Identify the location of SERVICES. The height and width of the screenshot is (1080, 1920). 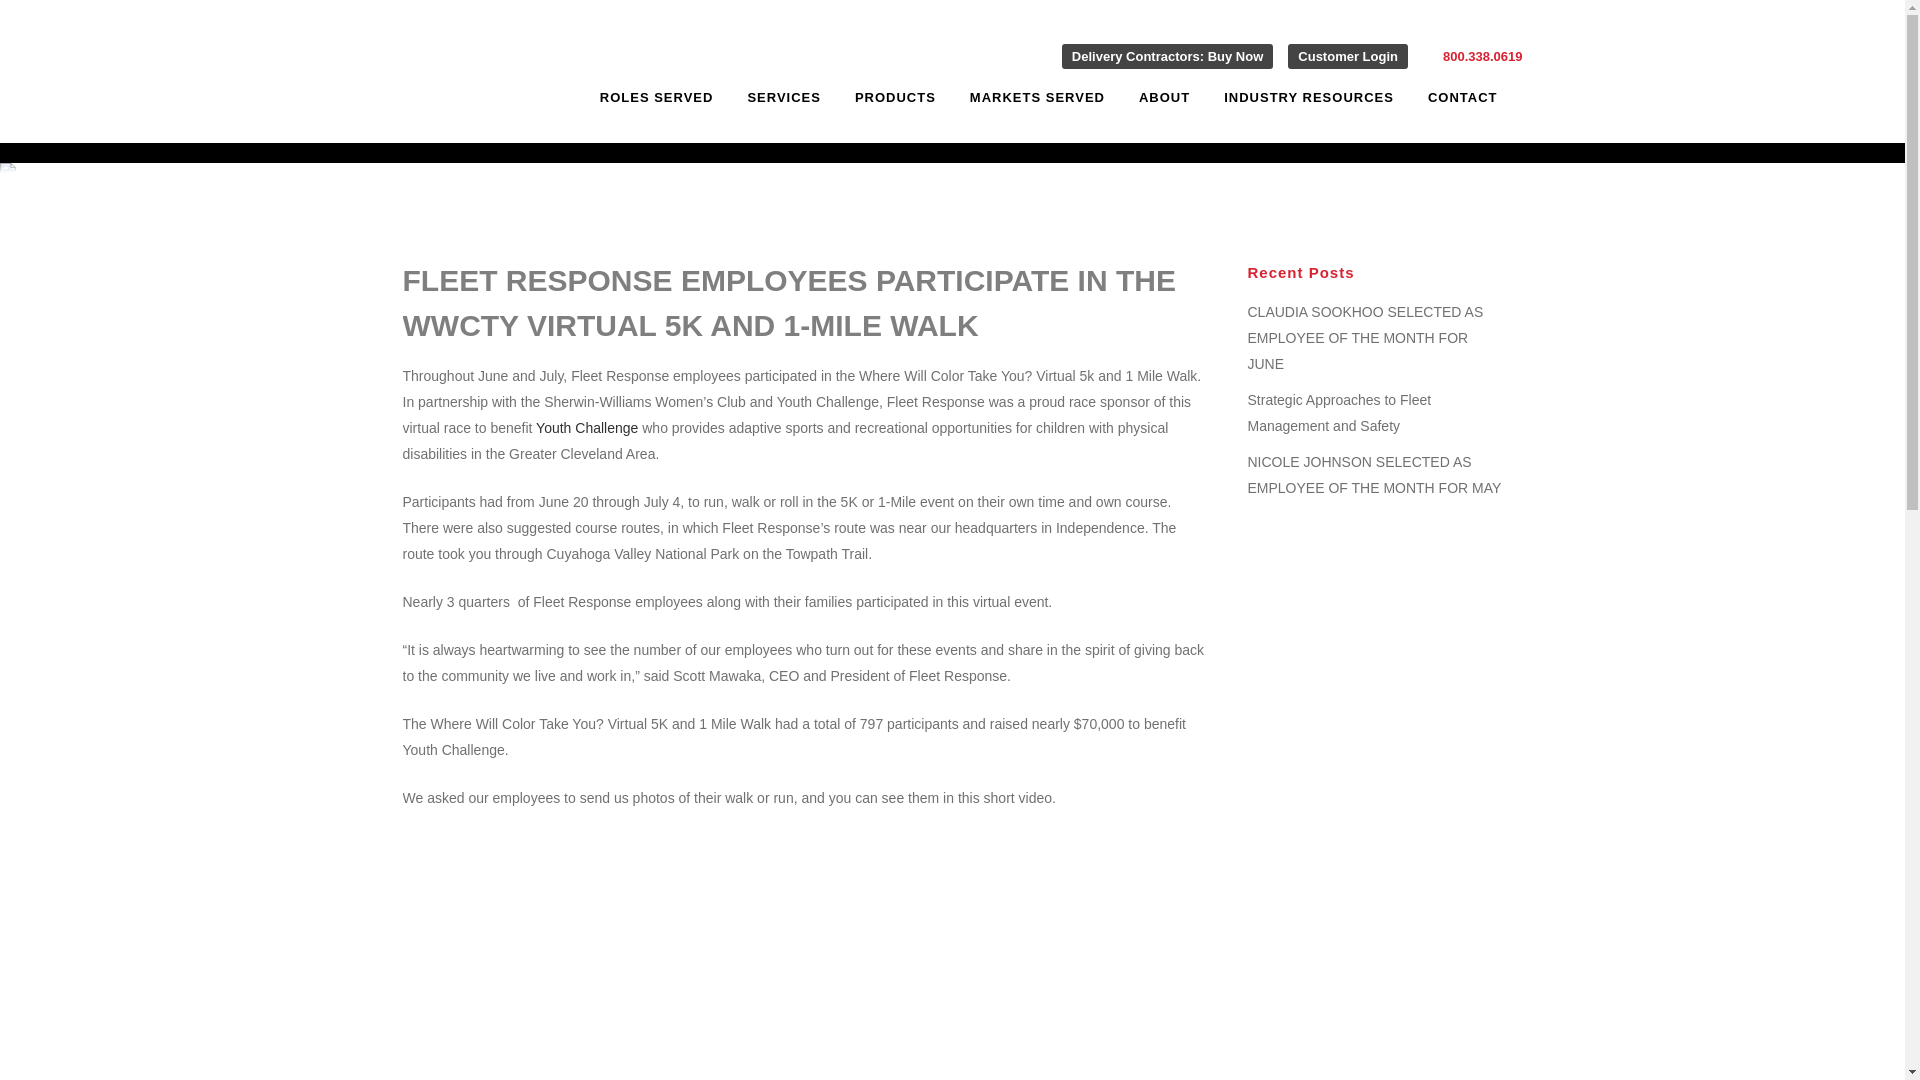
(783, 98).